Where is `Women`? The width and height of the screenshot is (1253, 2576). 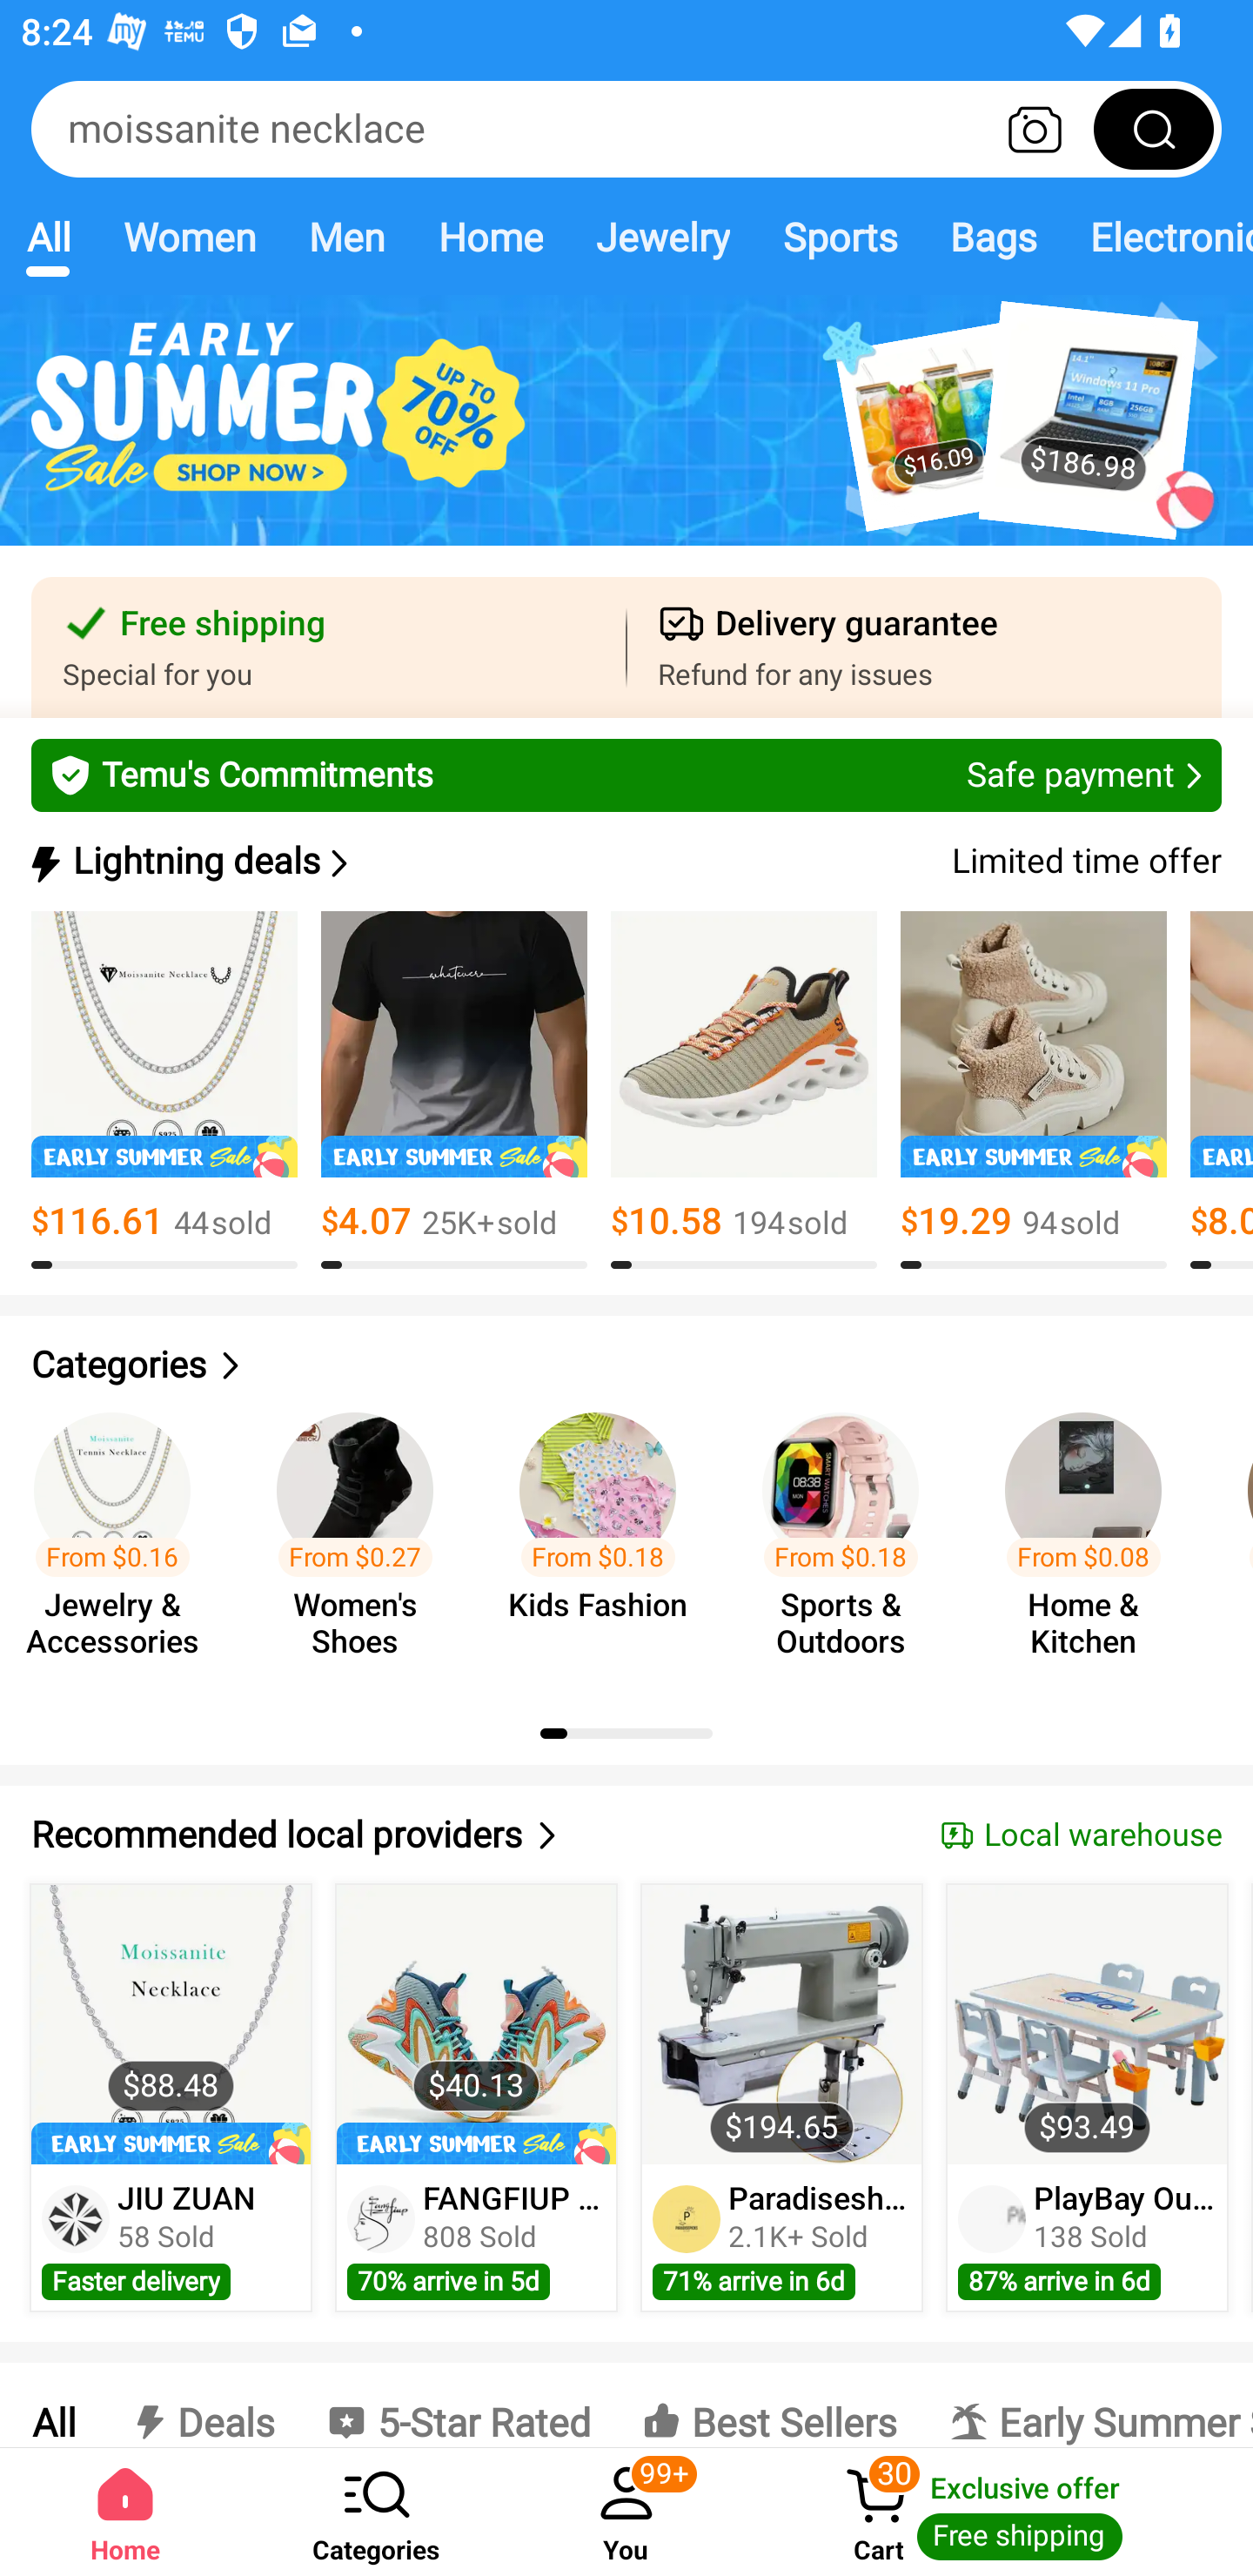
Women is located at coordinates (190, 237).